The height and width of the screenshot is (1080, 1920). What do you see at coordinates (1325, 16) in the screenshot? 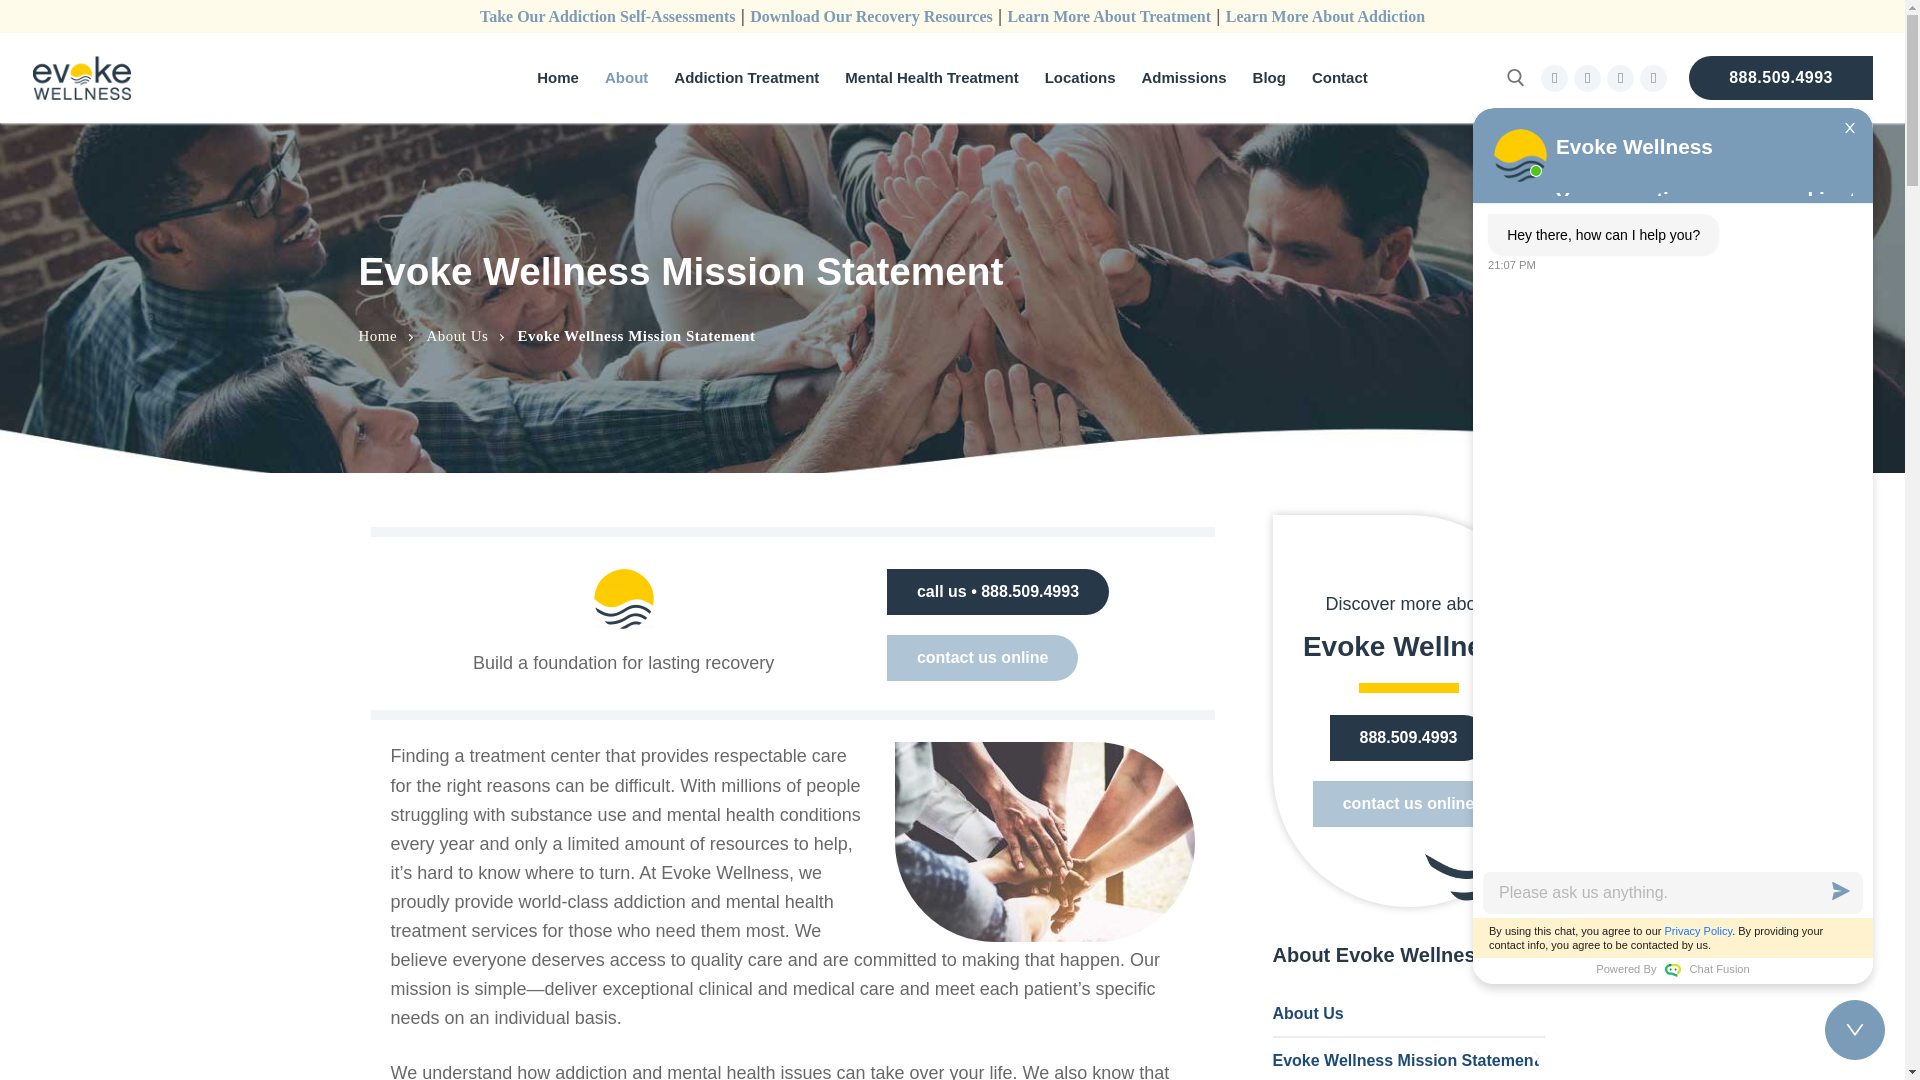
I see `Learn More About Addiction` at bounding box center [1325, 16].